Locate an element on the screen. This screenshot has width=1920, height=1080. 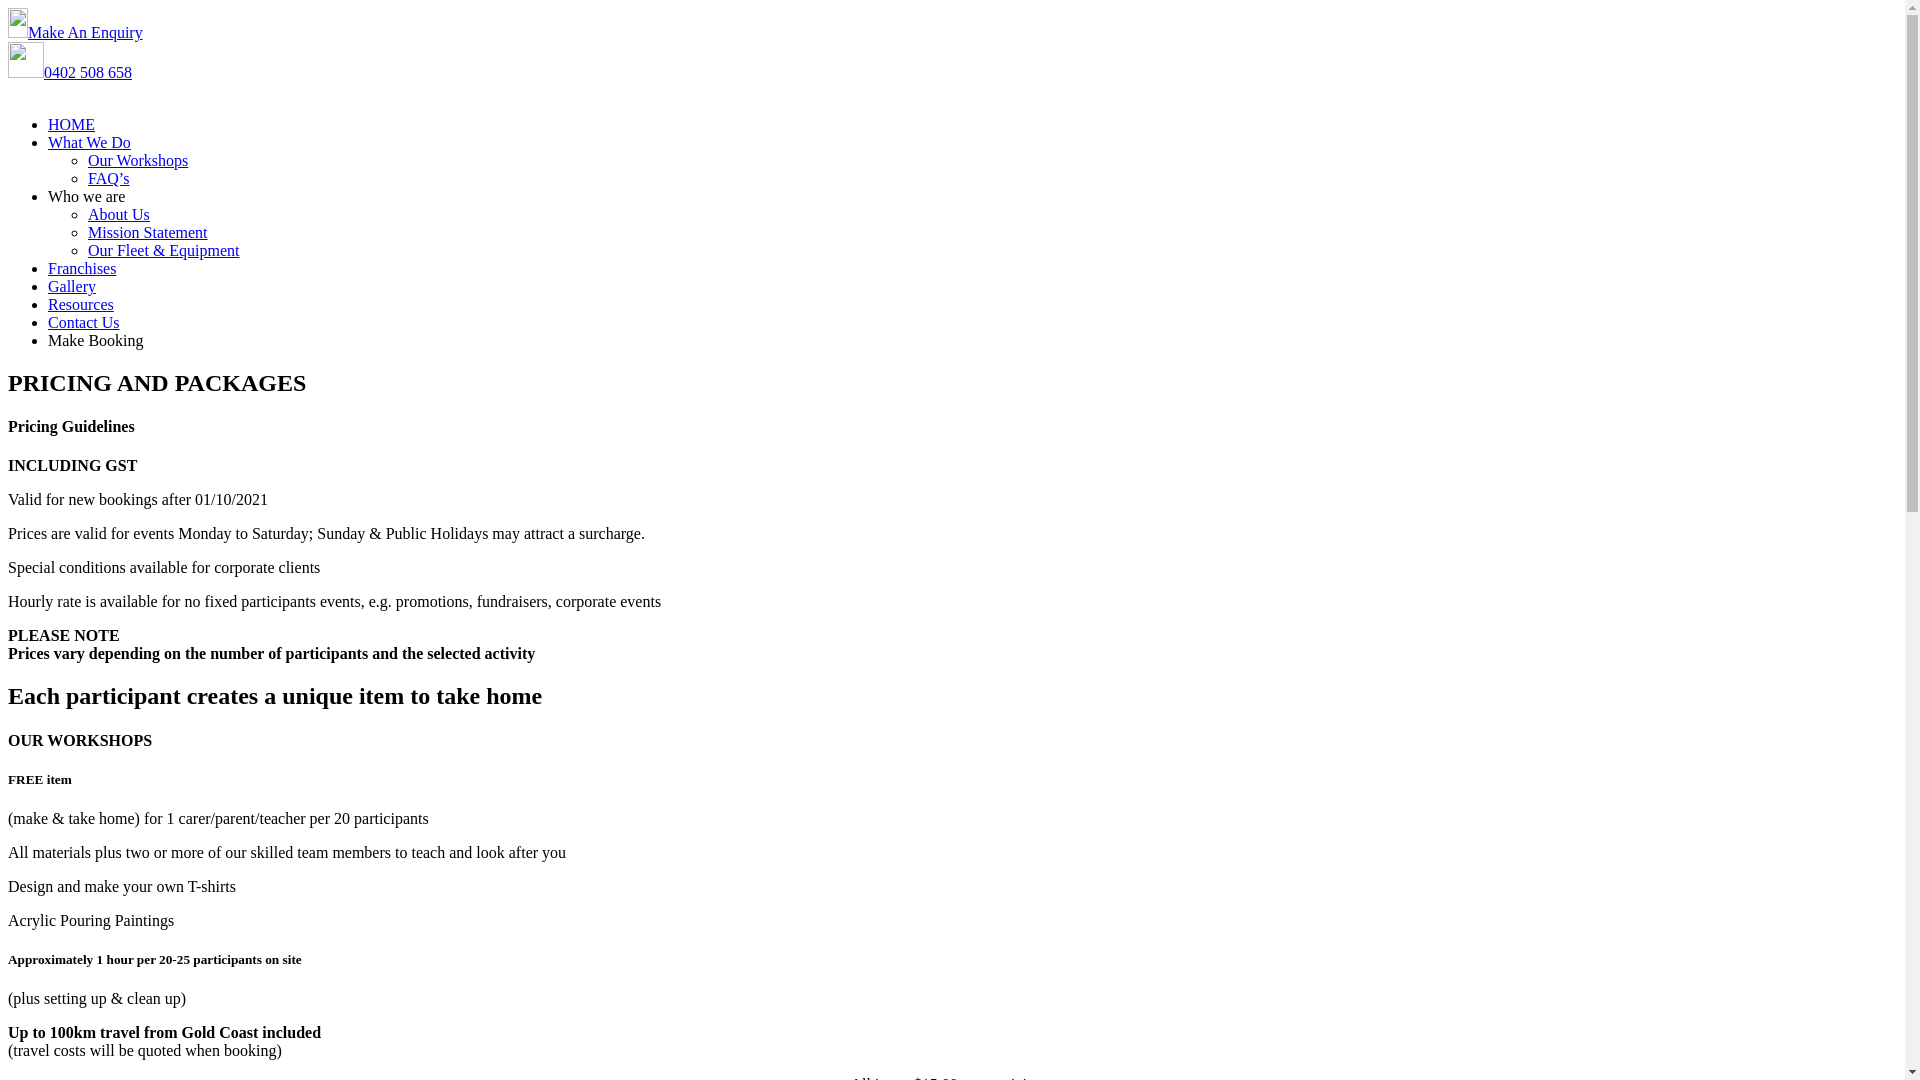
Our Workshops is located at coordinates (138, 160).